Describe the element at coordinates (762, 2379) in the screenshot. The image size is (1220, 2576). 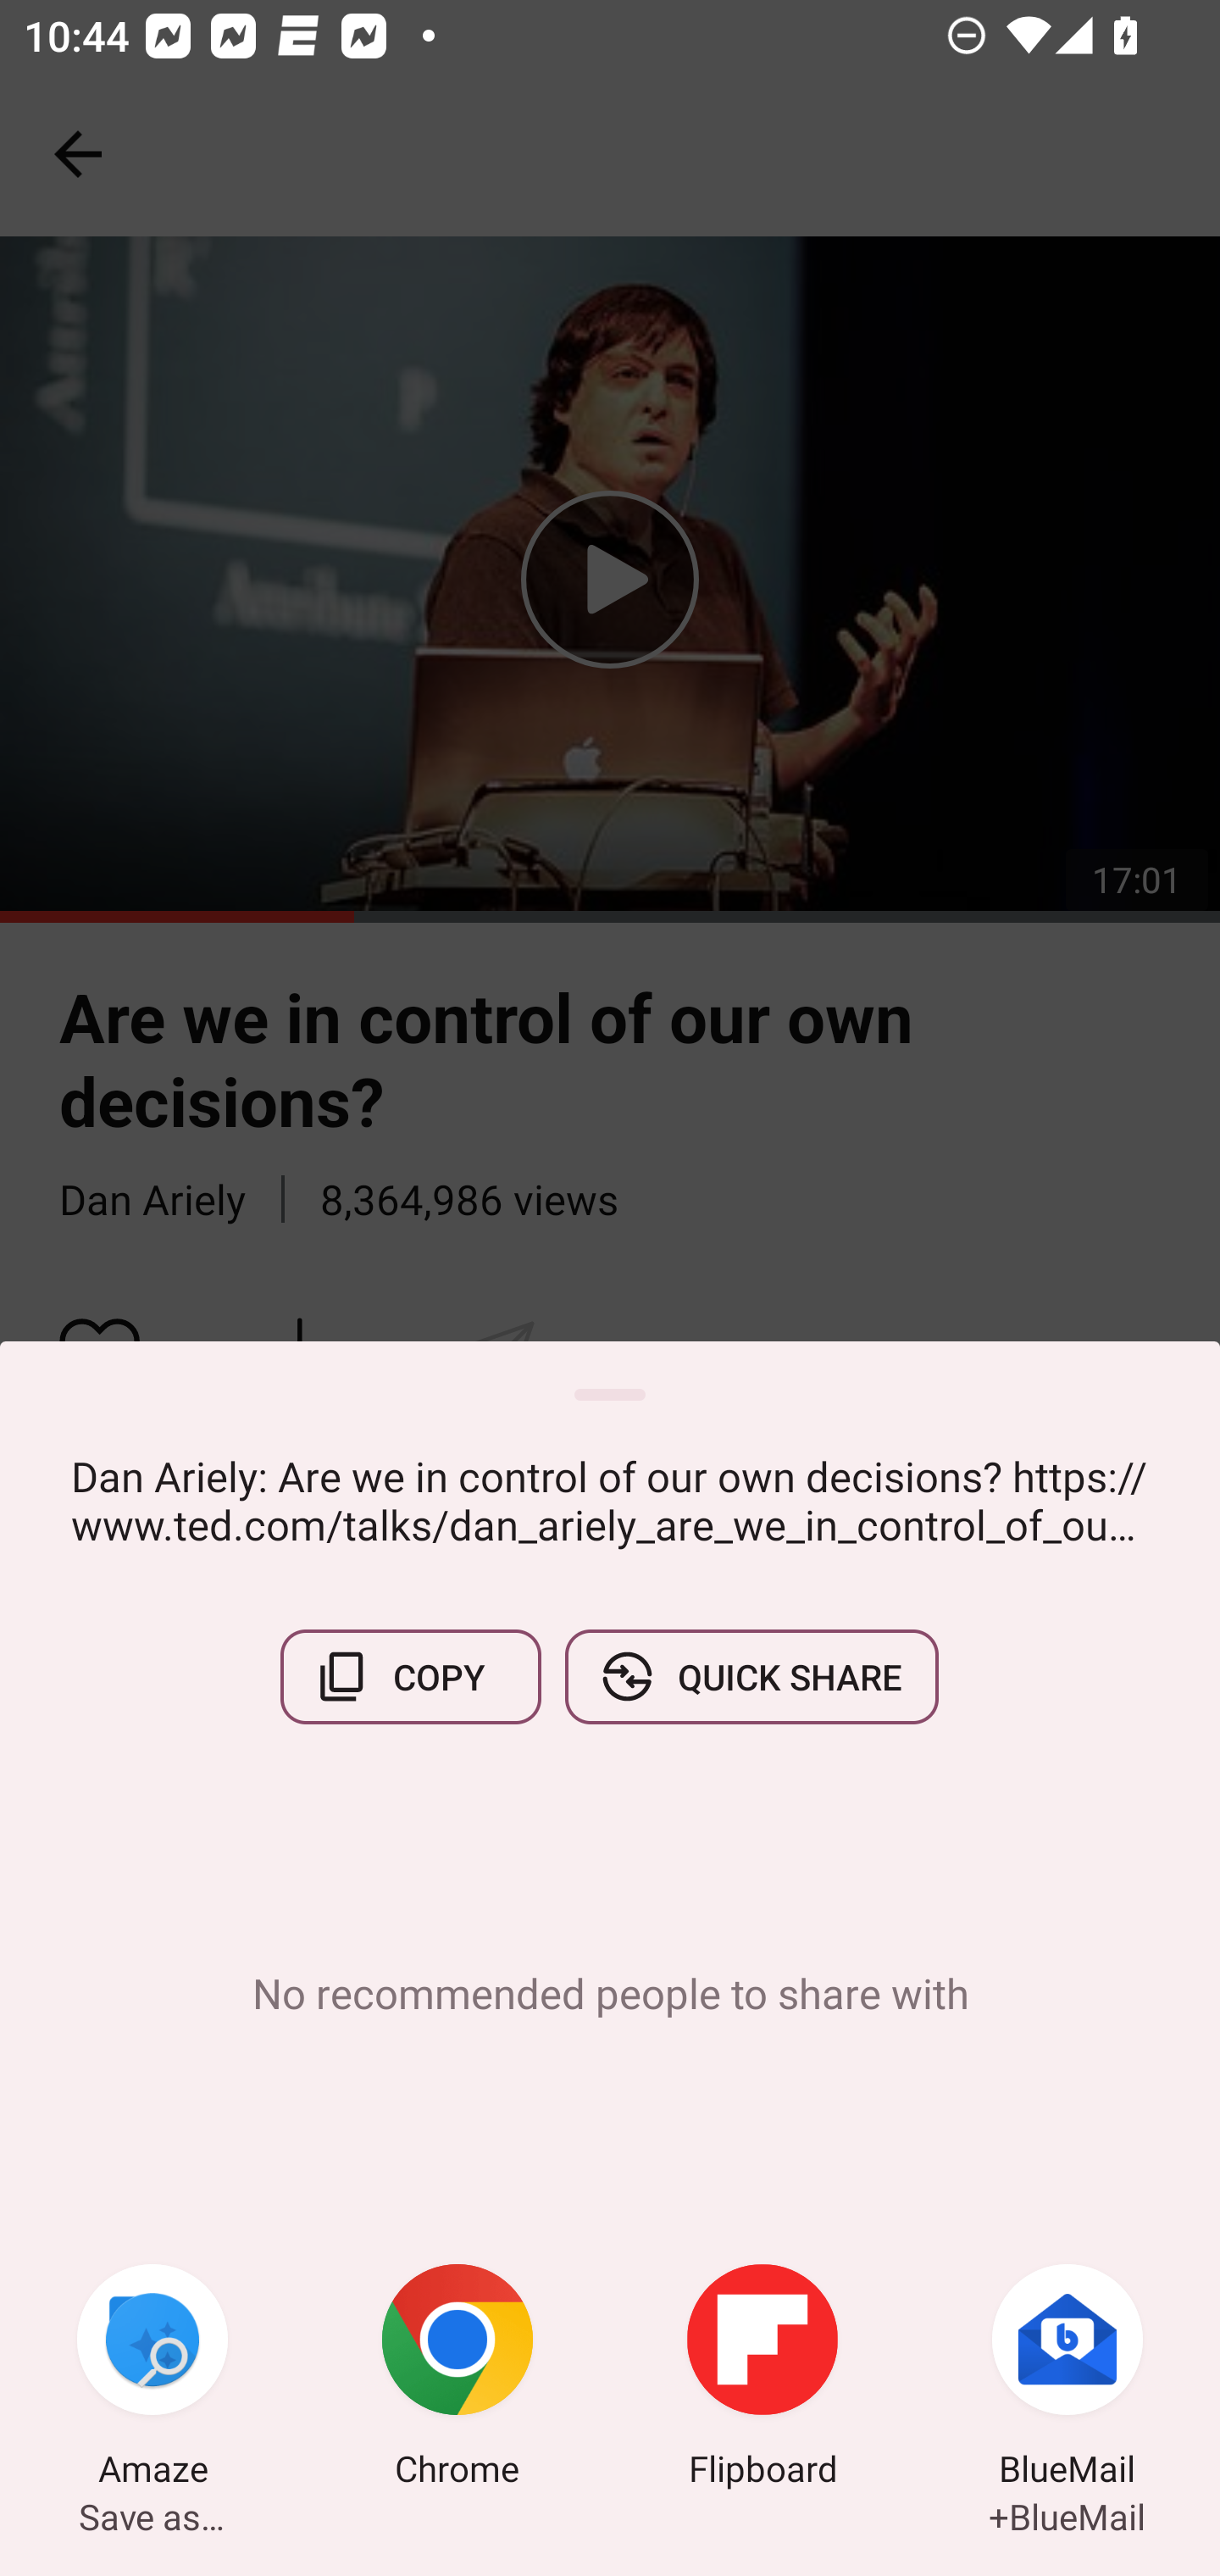
I see `Flipboard` at that location.